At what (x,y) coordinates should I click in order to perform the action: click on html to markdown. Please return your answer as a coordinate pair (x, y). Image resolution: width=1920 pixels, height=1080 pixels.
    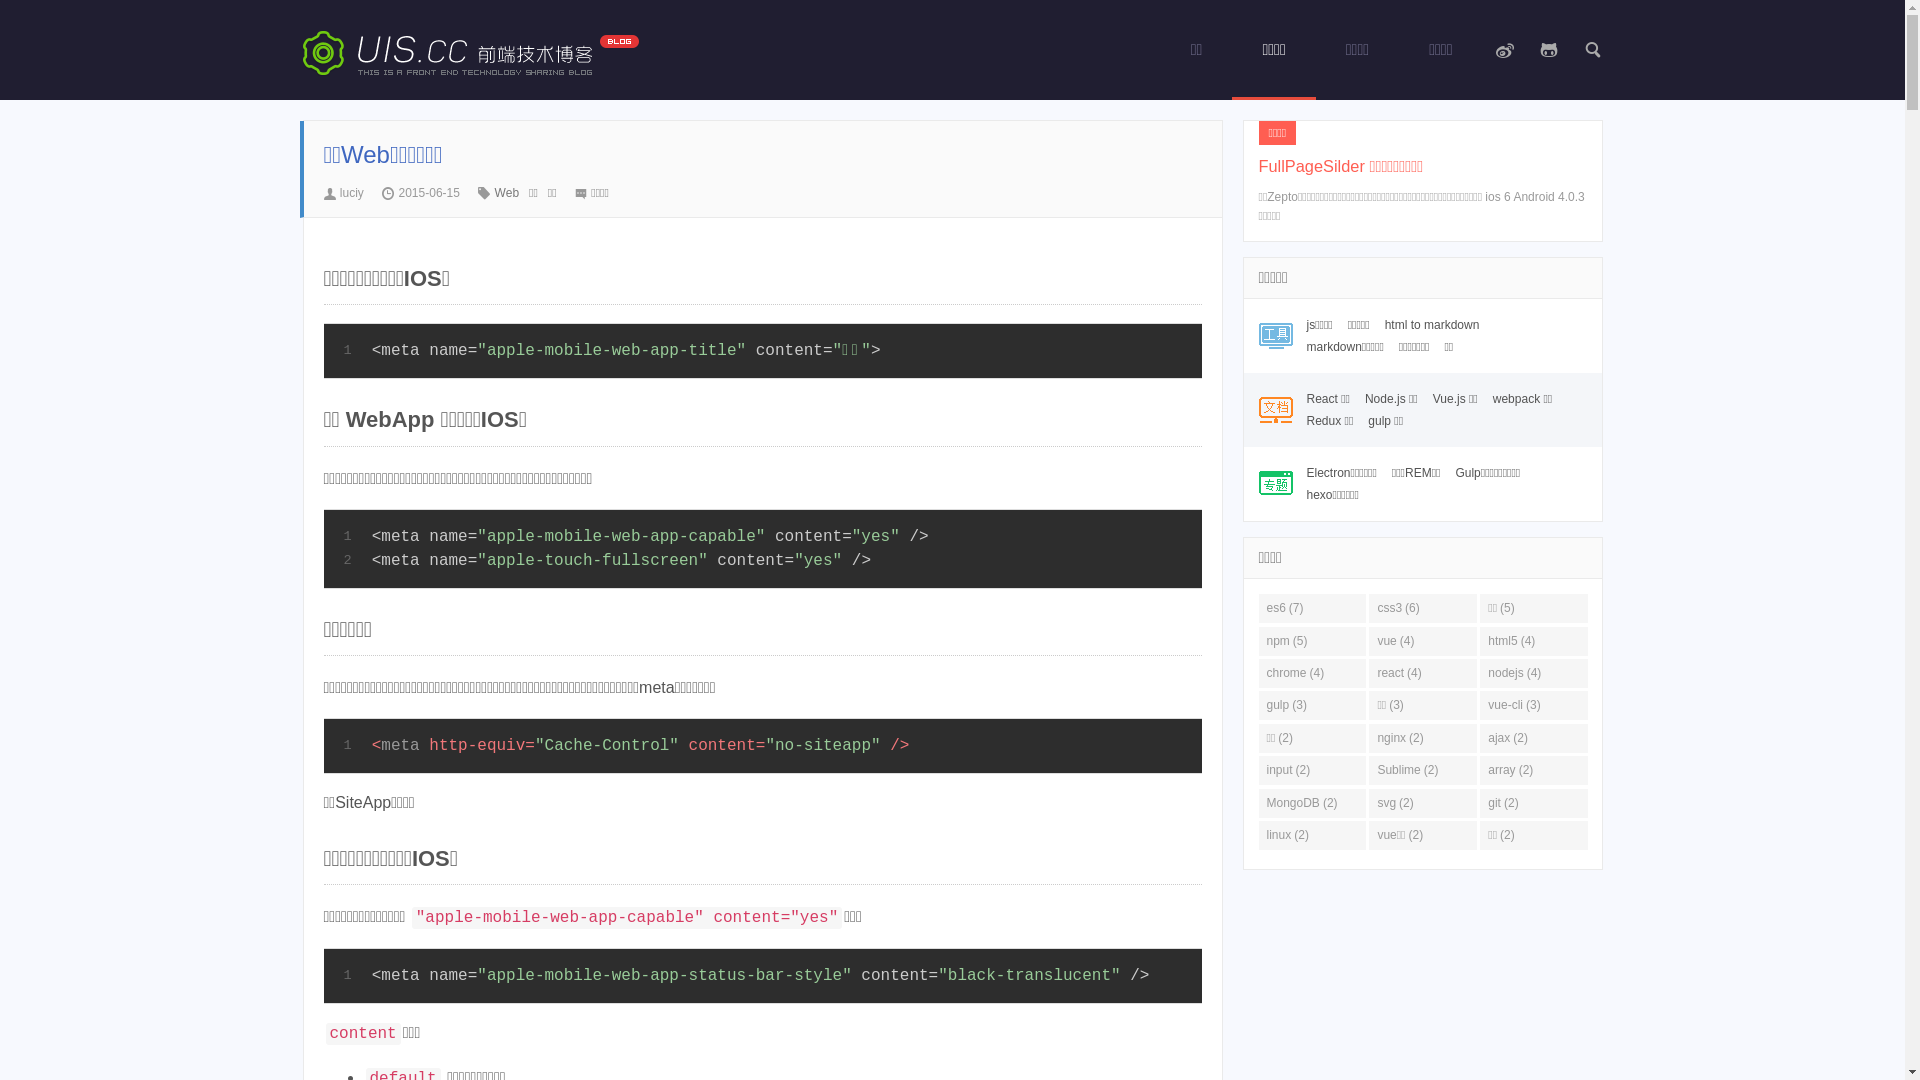
    Looking at the image, I should click on (1432, 325).